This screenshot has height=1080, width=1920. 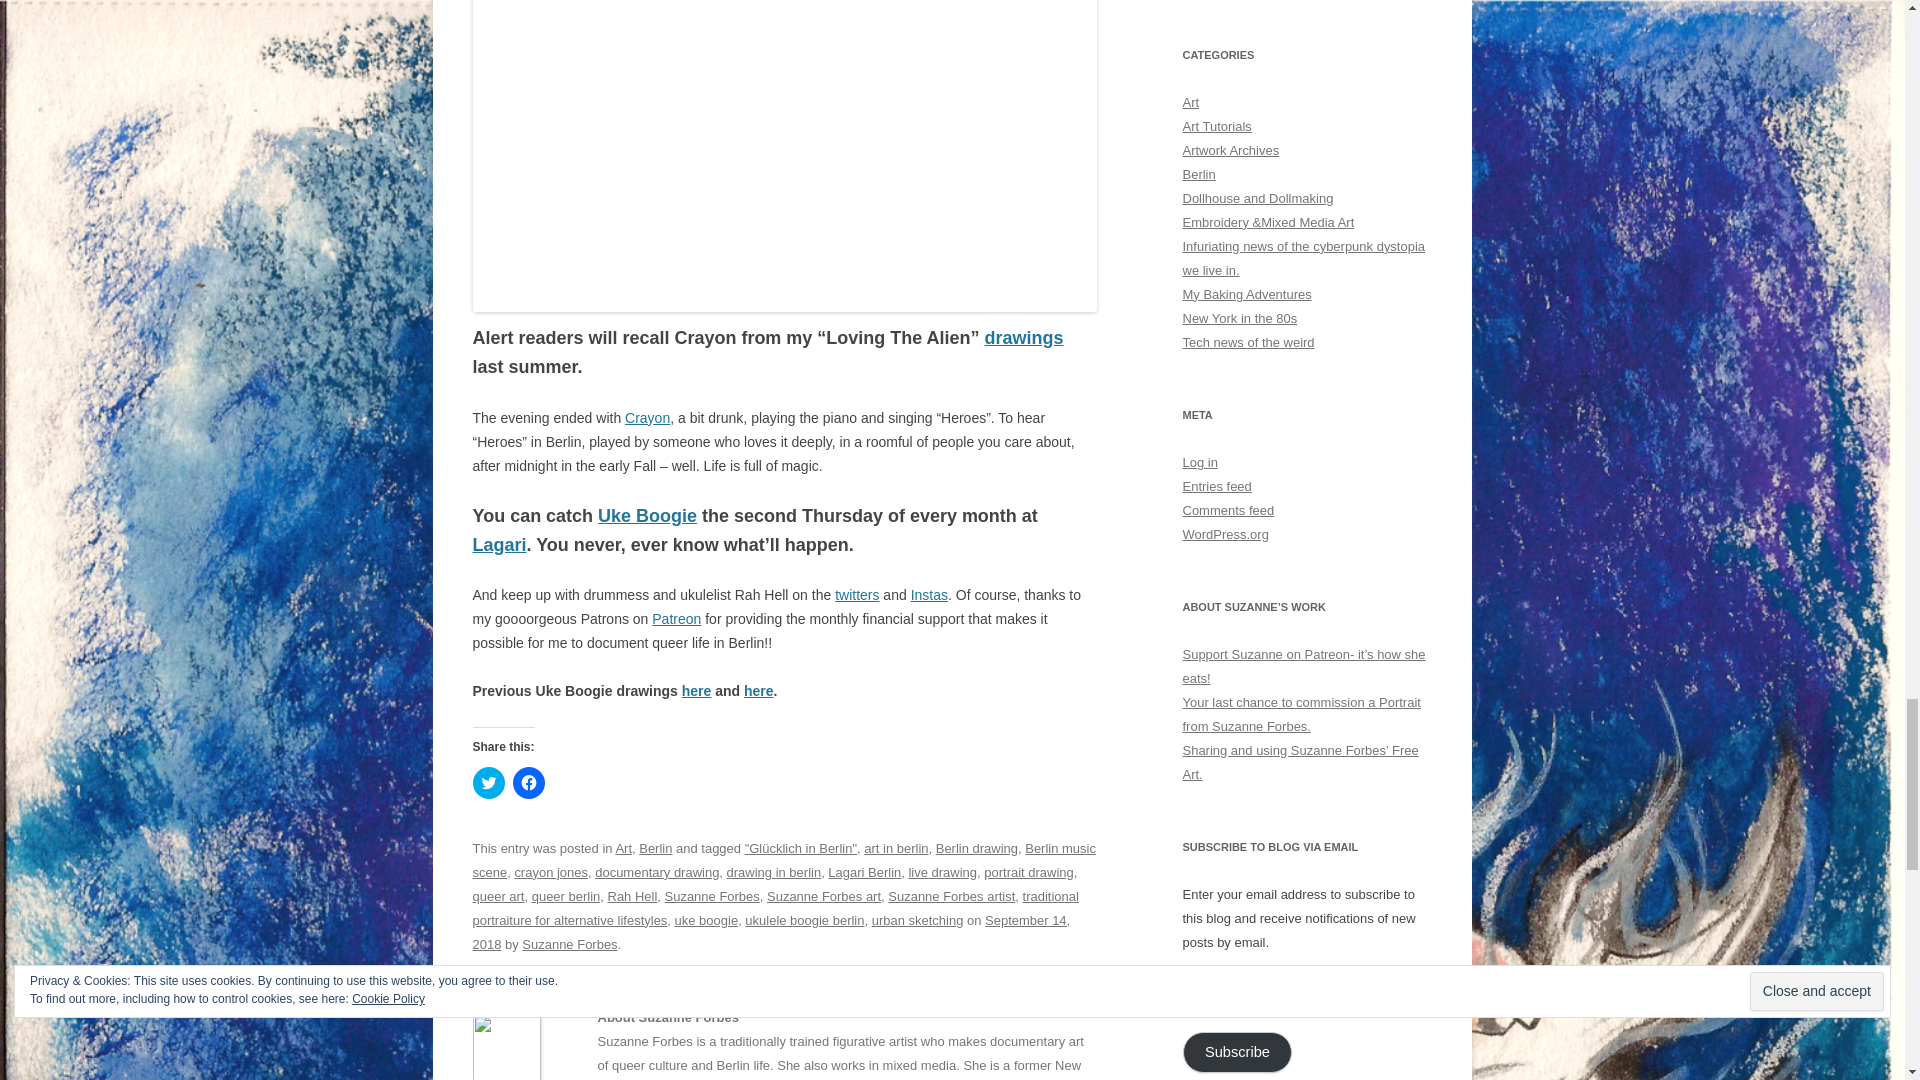 What do you see at coordinates (622, 848) in the screenshot?
I see `Art` at bounding box center [622, 848].